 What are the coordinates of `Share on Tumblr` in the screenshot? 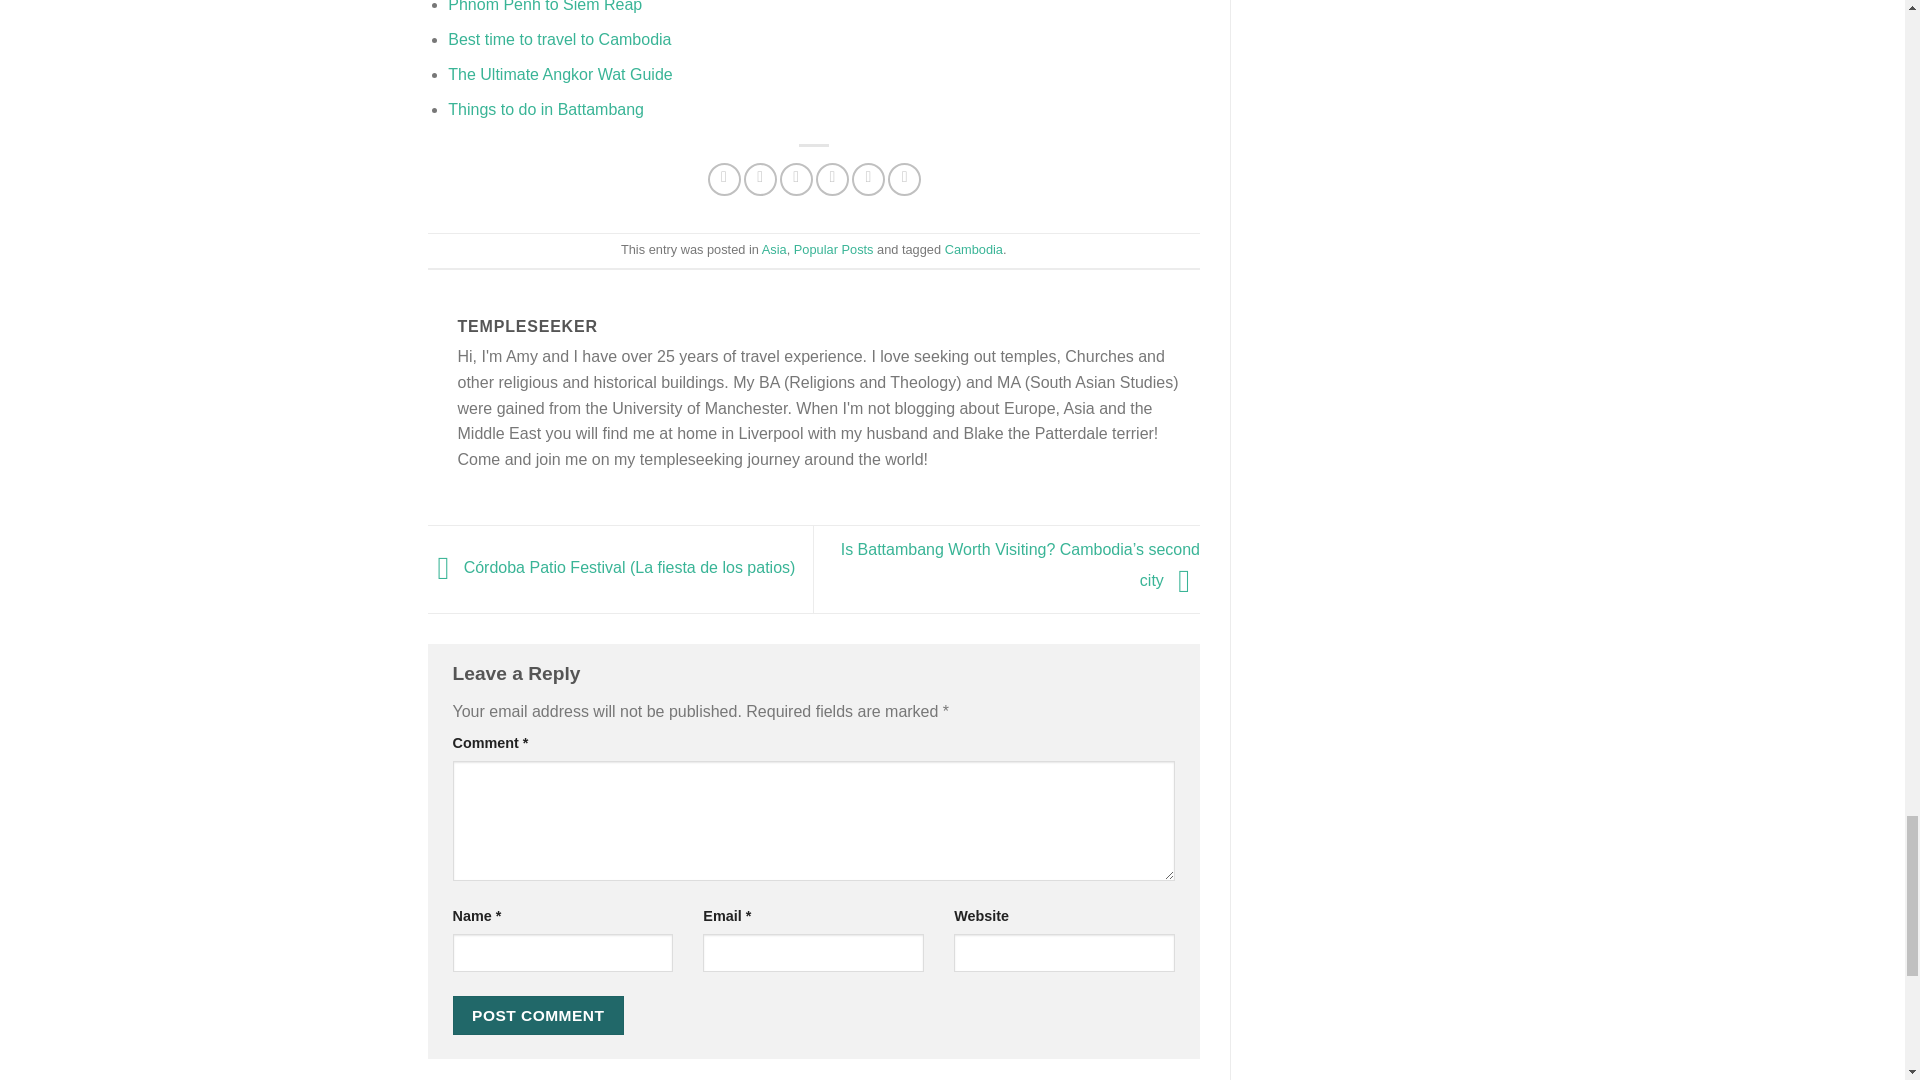 It's located at (904, 179).